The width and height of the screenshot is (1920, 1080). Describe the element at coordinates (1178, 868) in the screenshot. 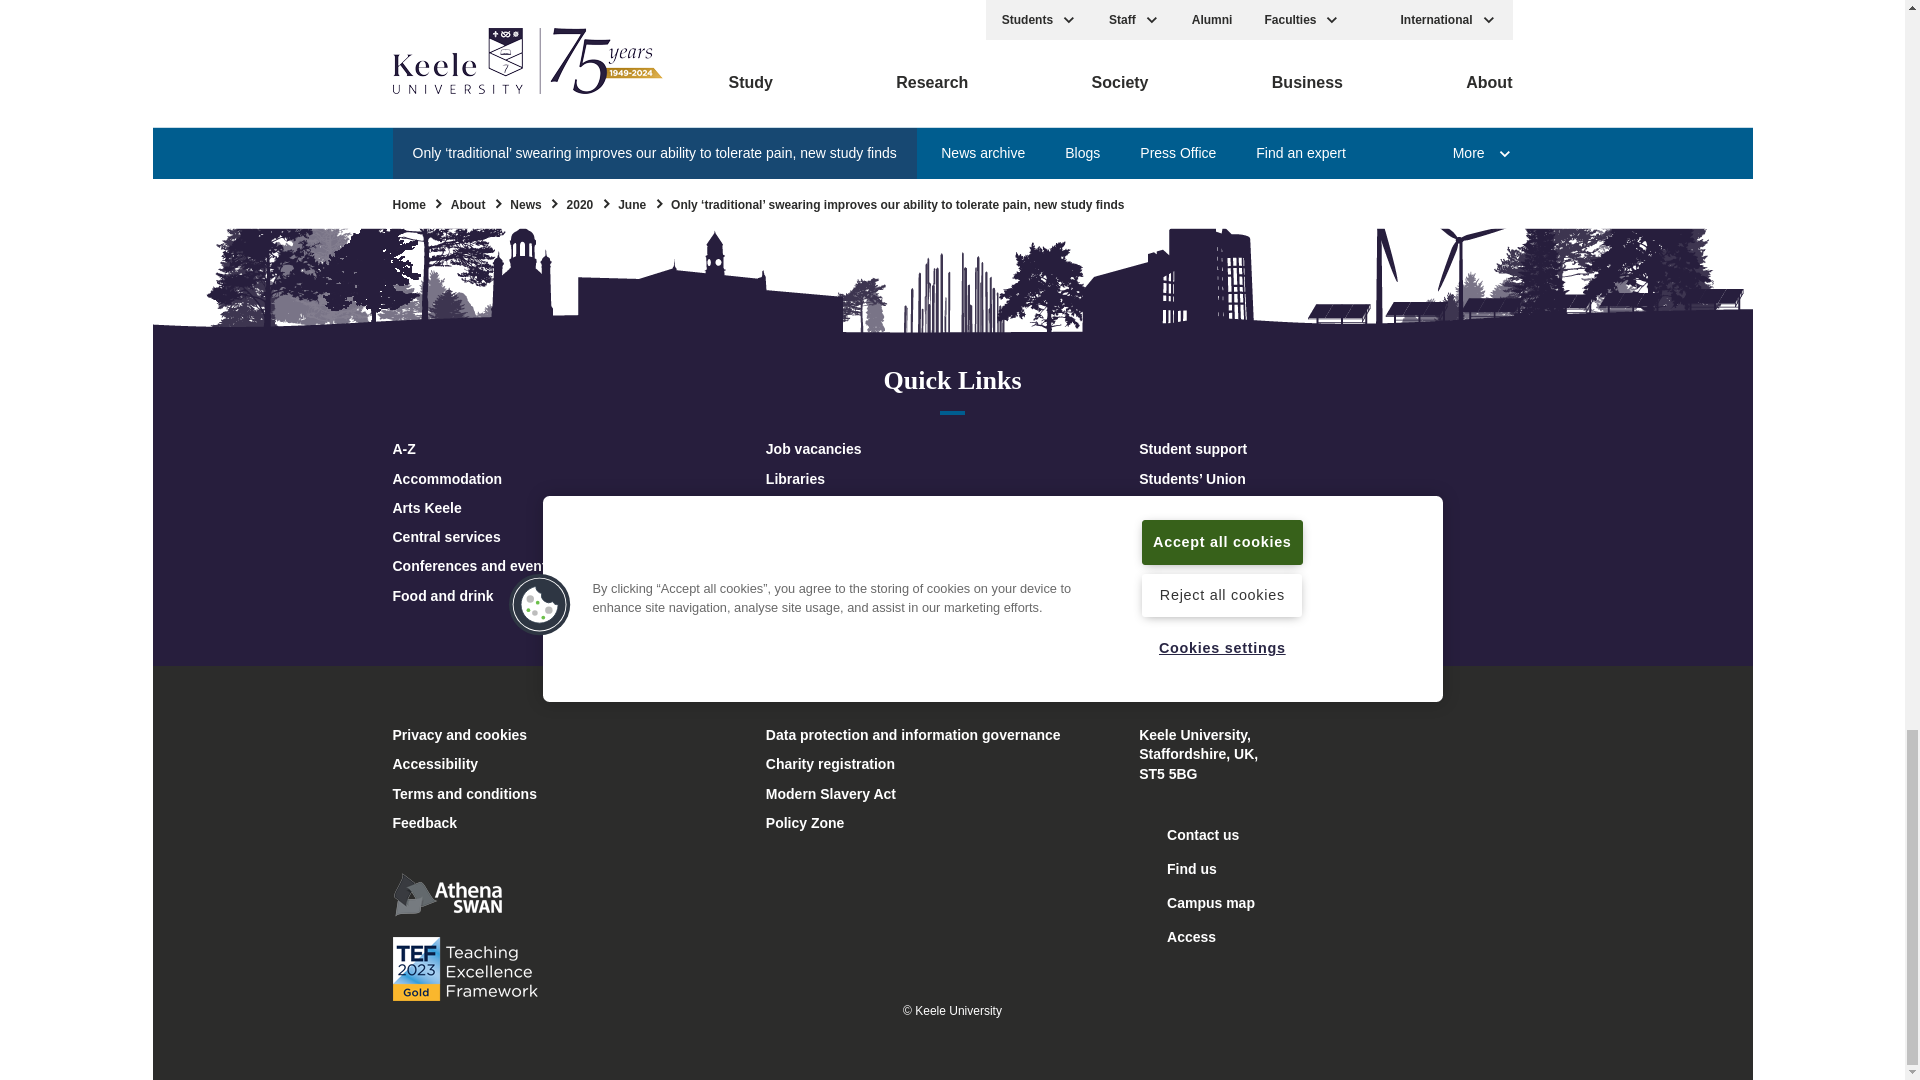

I see `Find us` at that location.